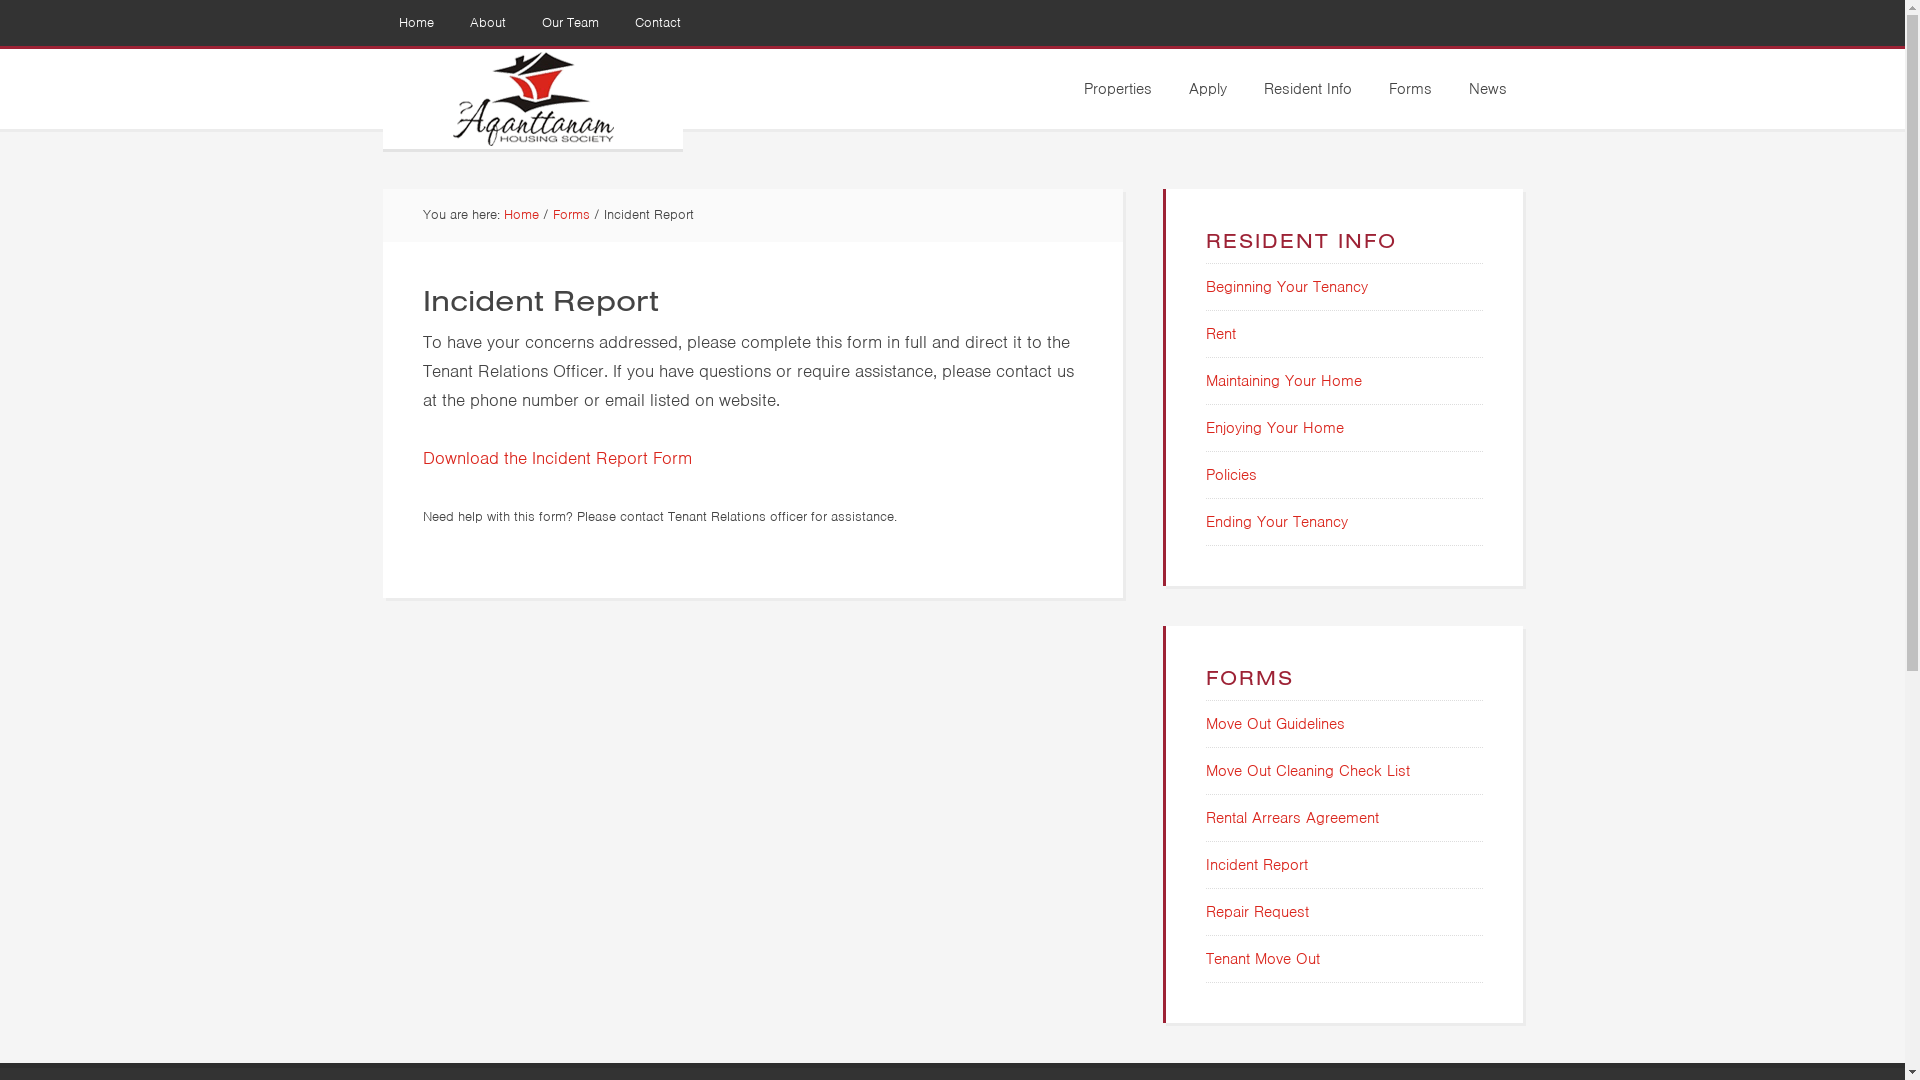  What do you see at coordinates (416, 23) in the screenshot?
I see `Home` at bounding box center [416, 23].